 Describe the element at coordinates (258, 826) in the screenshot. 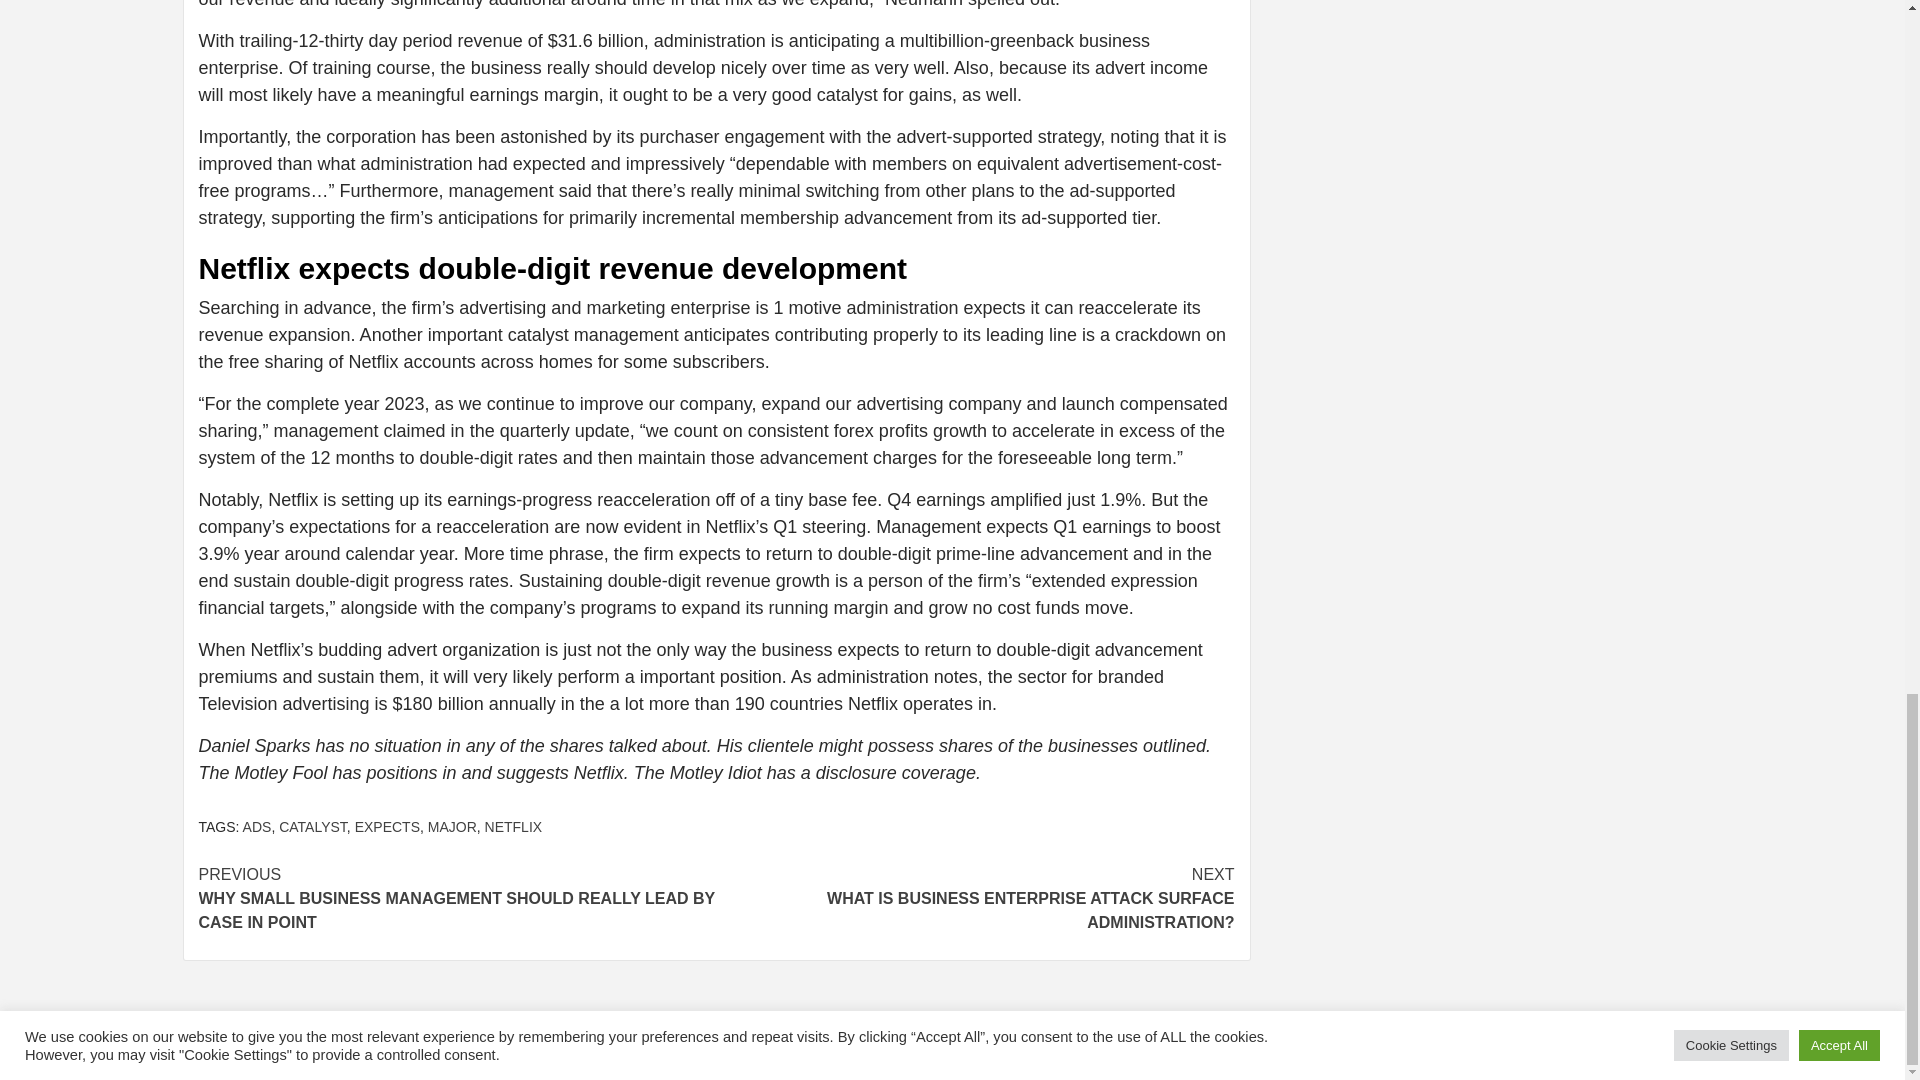

I see `ADS` at that location.